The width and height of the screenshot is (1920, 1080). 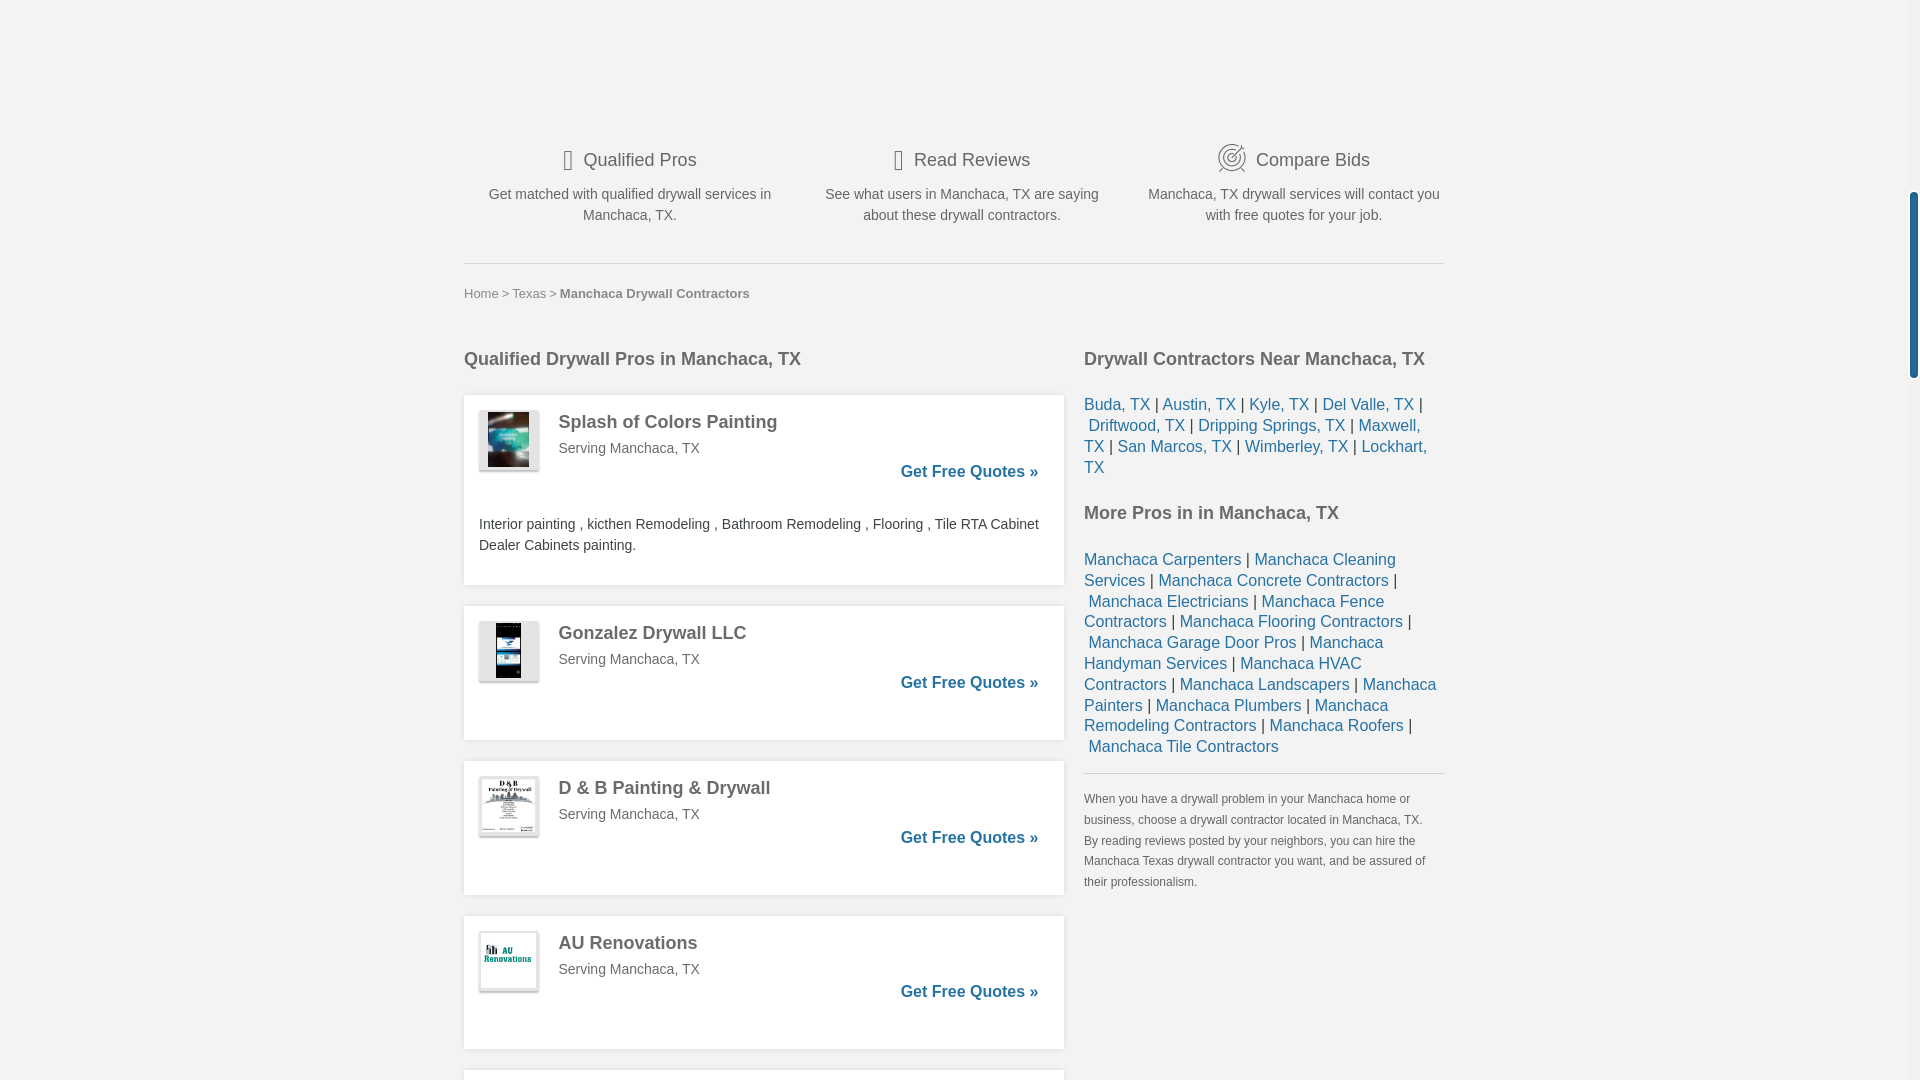 What do you see at coordinates (798, 422) in the screenshot?
I see `Splash of Colors Painting` at bounding box center [798, 422].